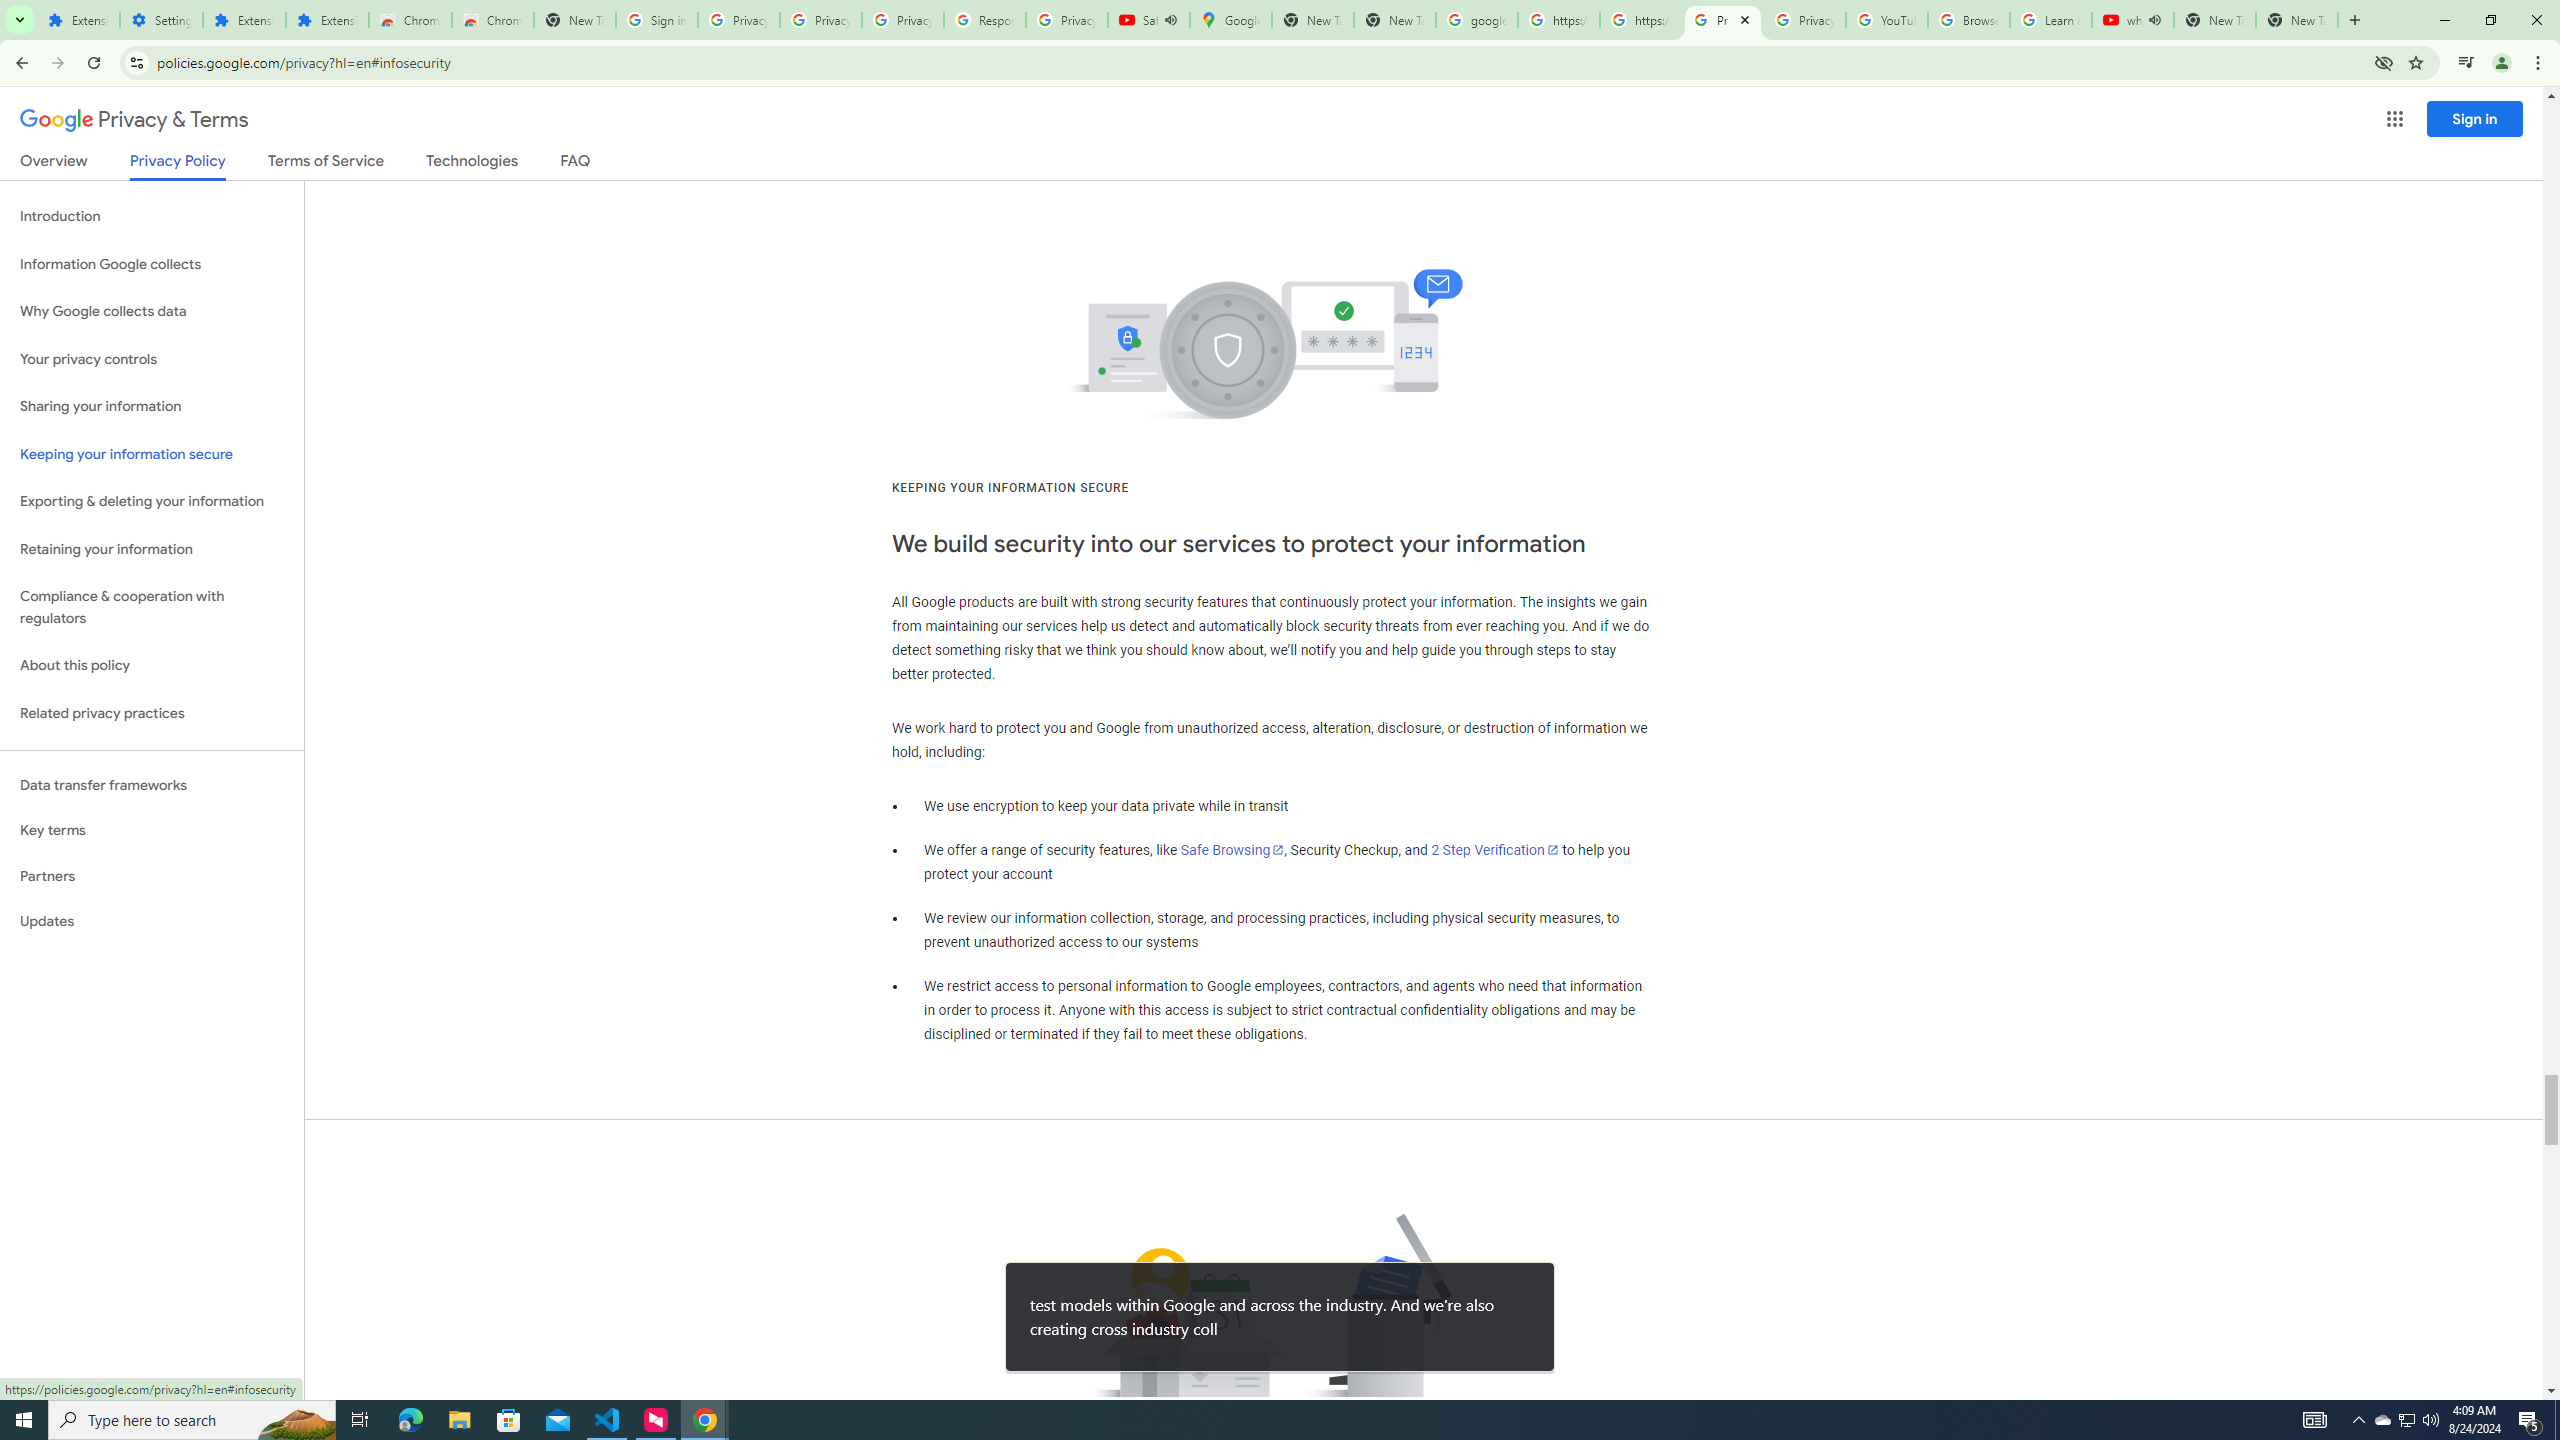 The height and width of the screenshot is (1440, 2560). Describe the element at coordinates (2414, 62) in the screenshot. I see `Bookmark this tab` at that location.